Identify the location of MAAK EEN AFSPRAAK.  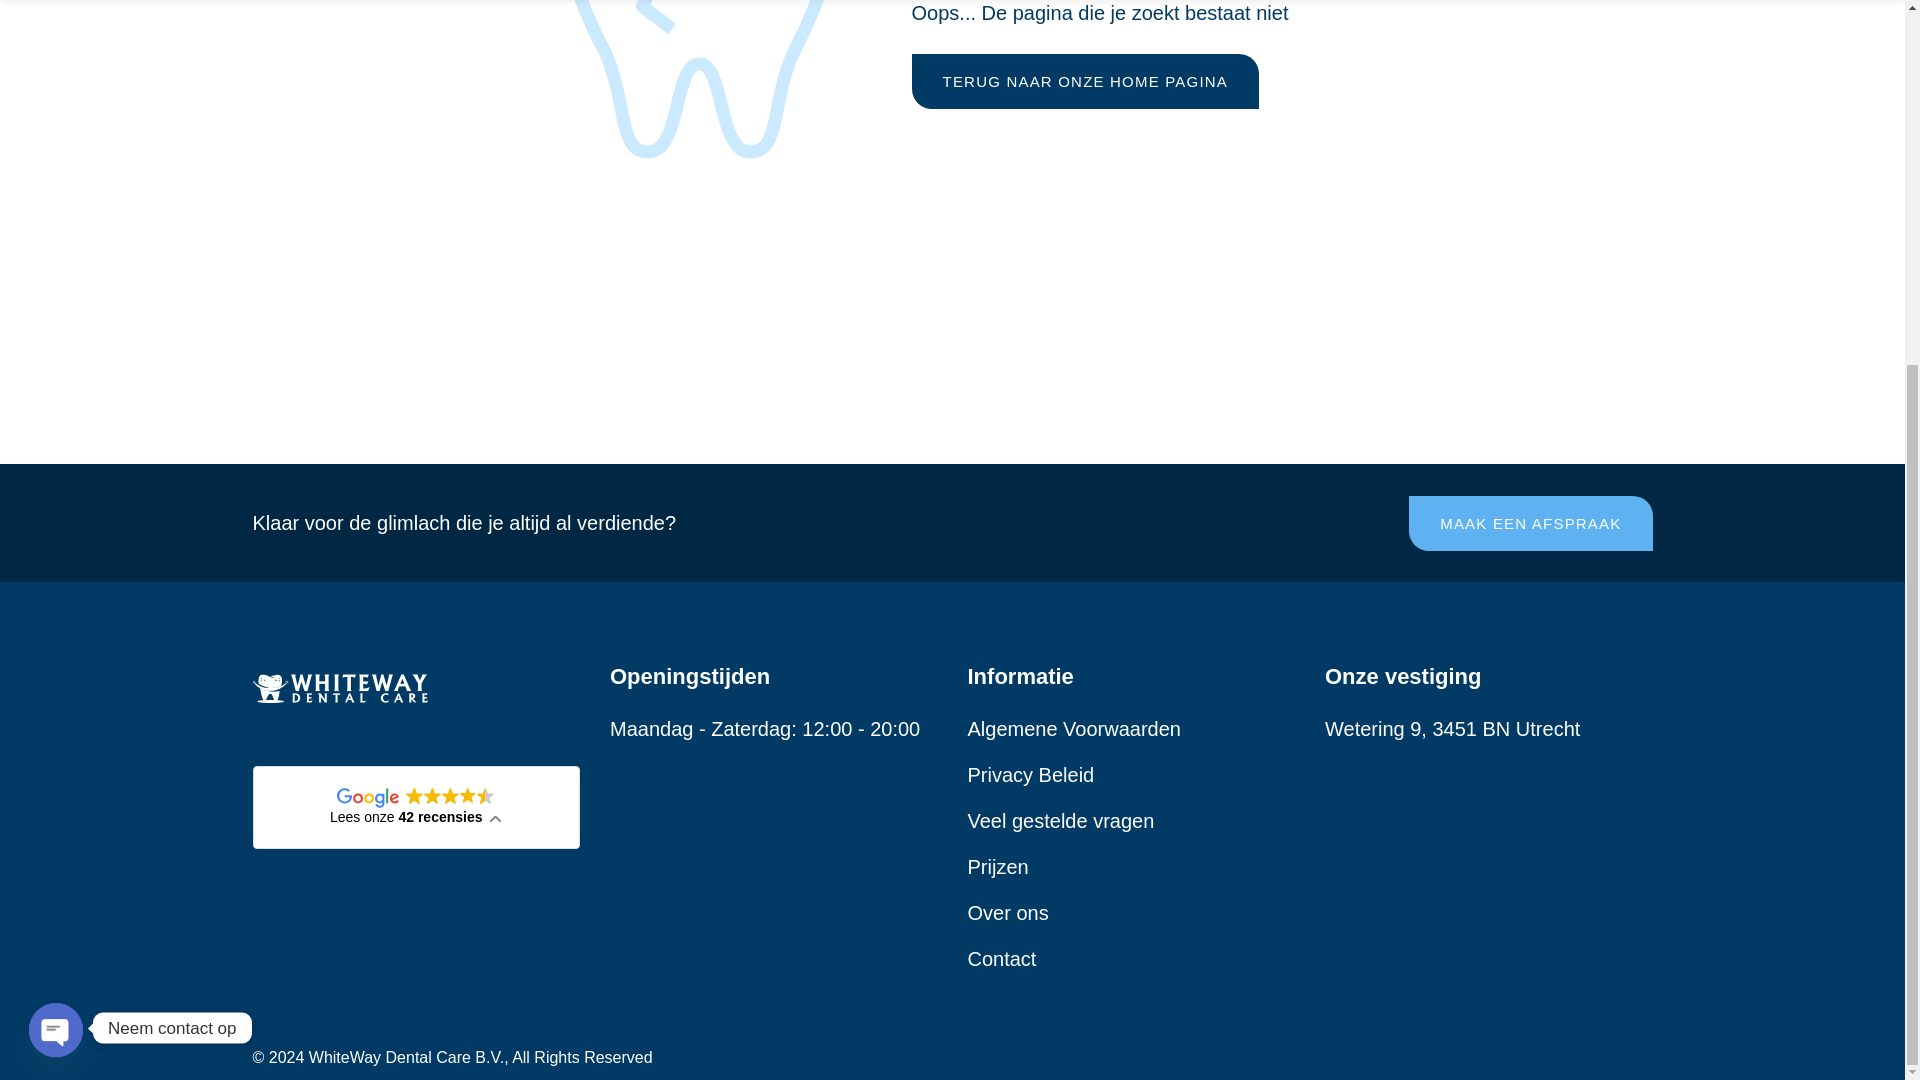
(1530, 522).